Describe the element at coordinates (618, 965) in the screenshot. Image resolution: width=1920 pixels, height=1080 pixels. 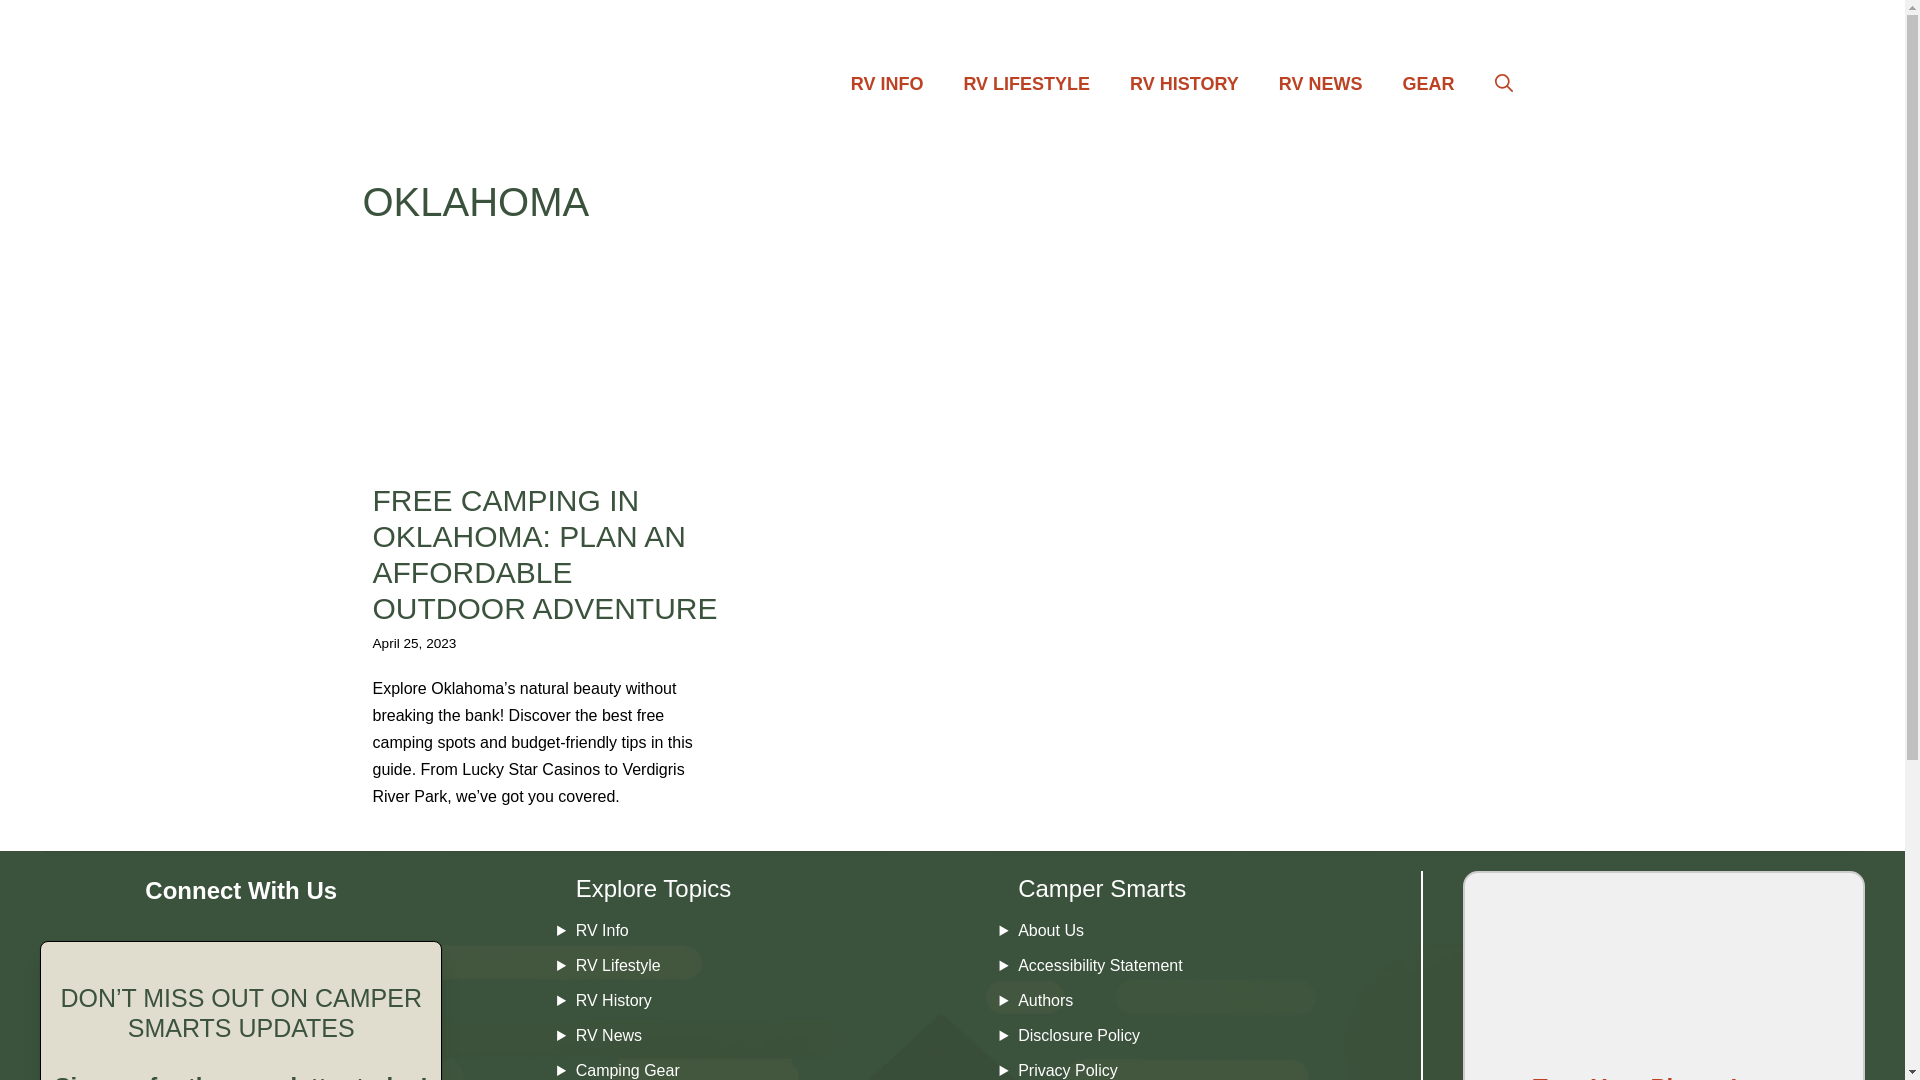
I see `RV Lifestyle` at that location.